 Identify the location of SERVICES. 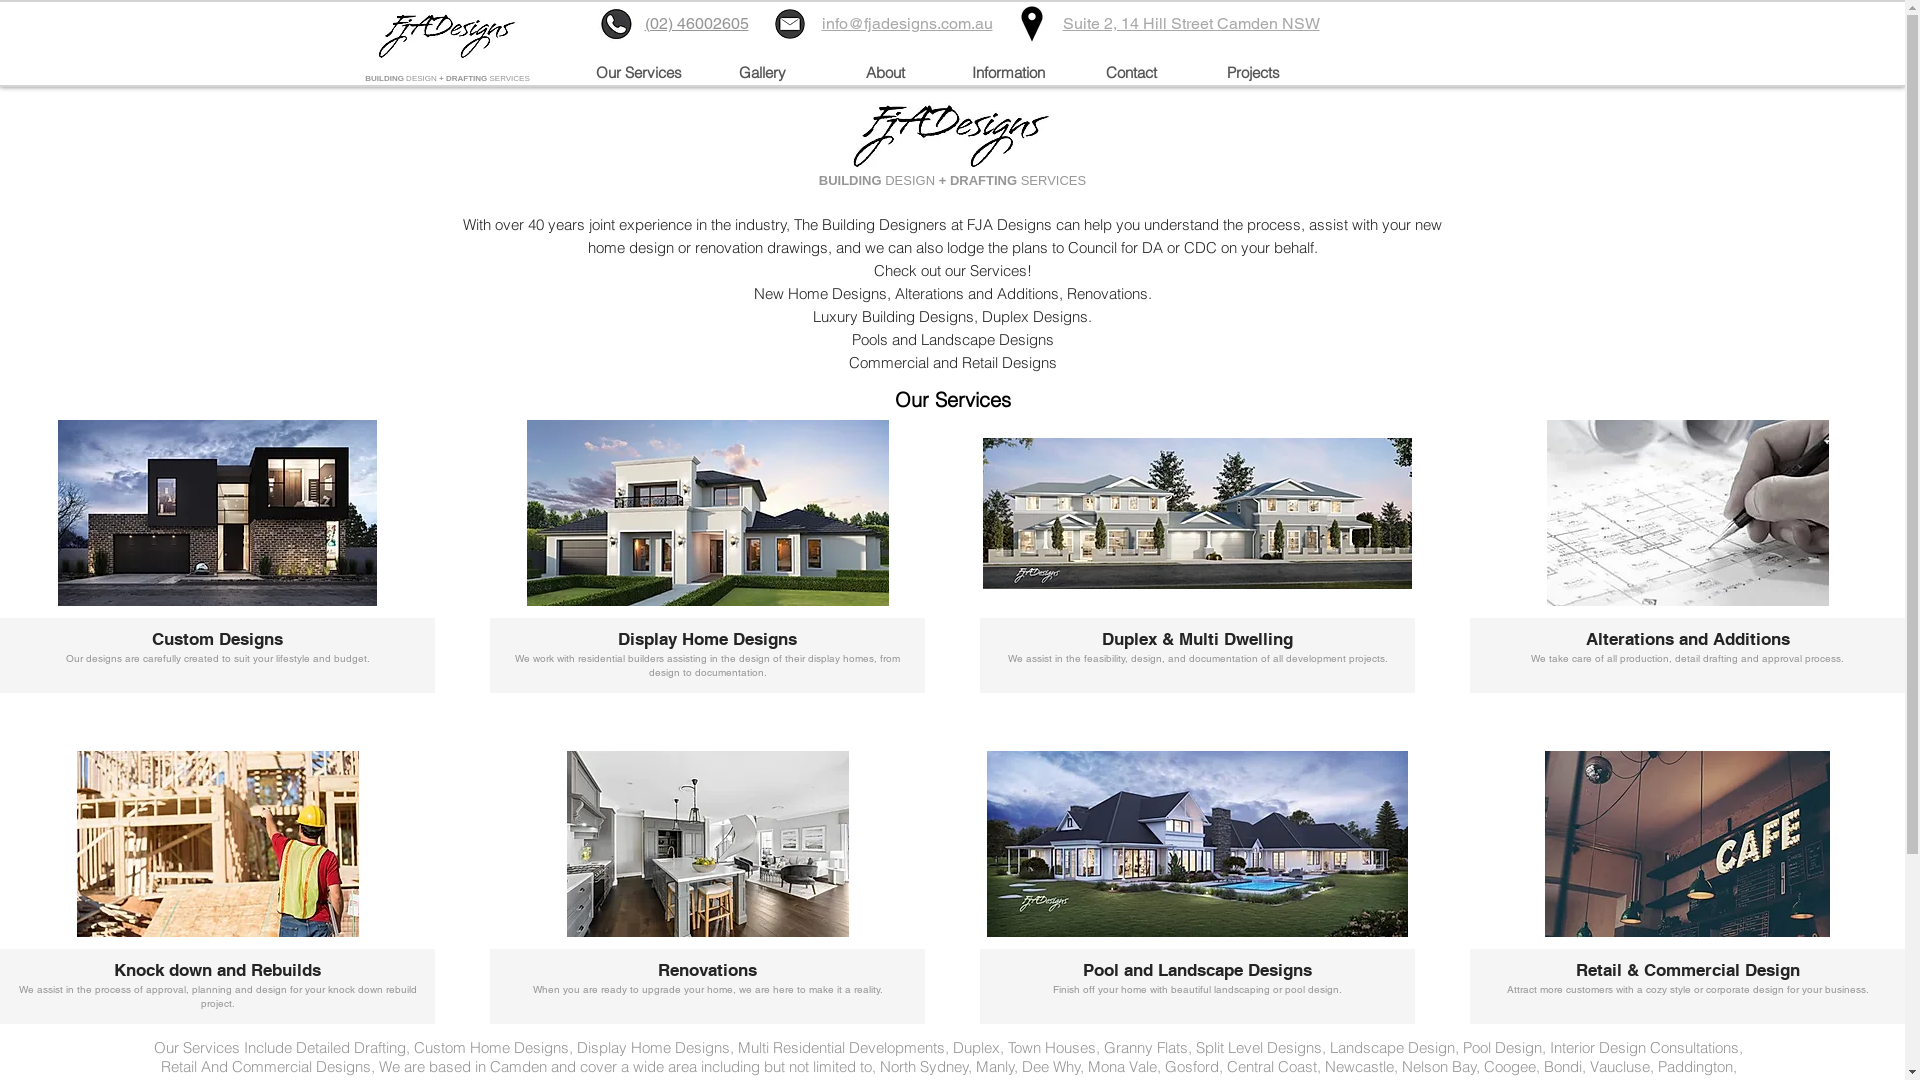
(509, 78).